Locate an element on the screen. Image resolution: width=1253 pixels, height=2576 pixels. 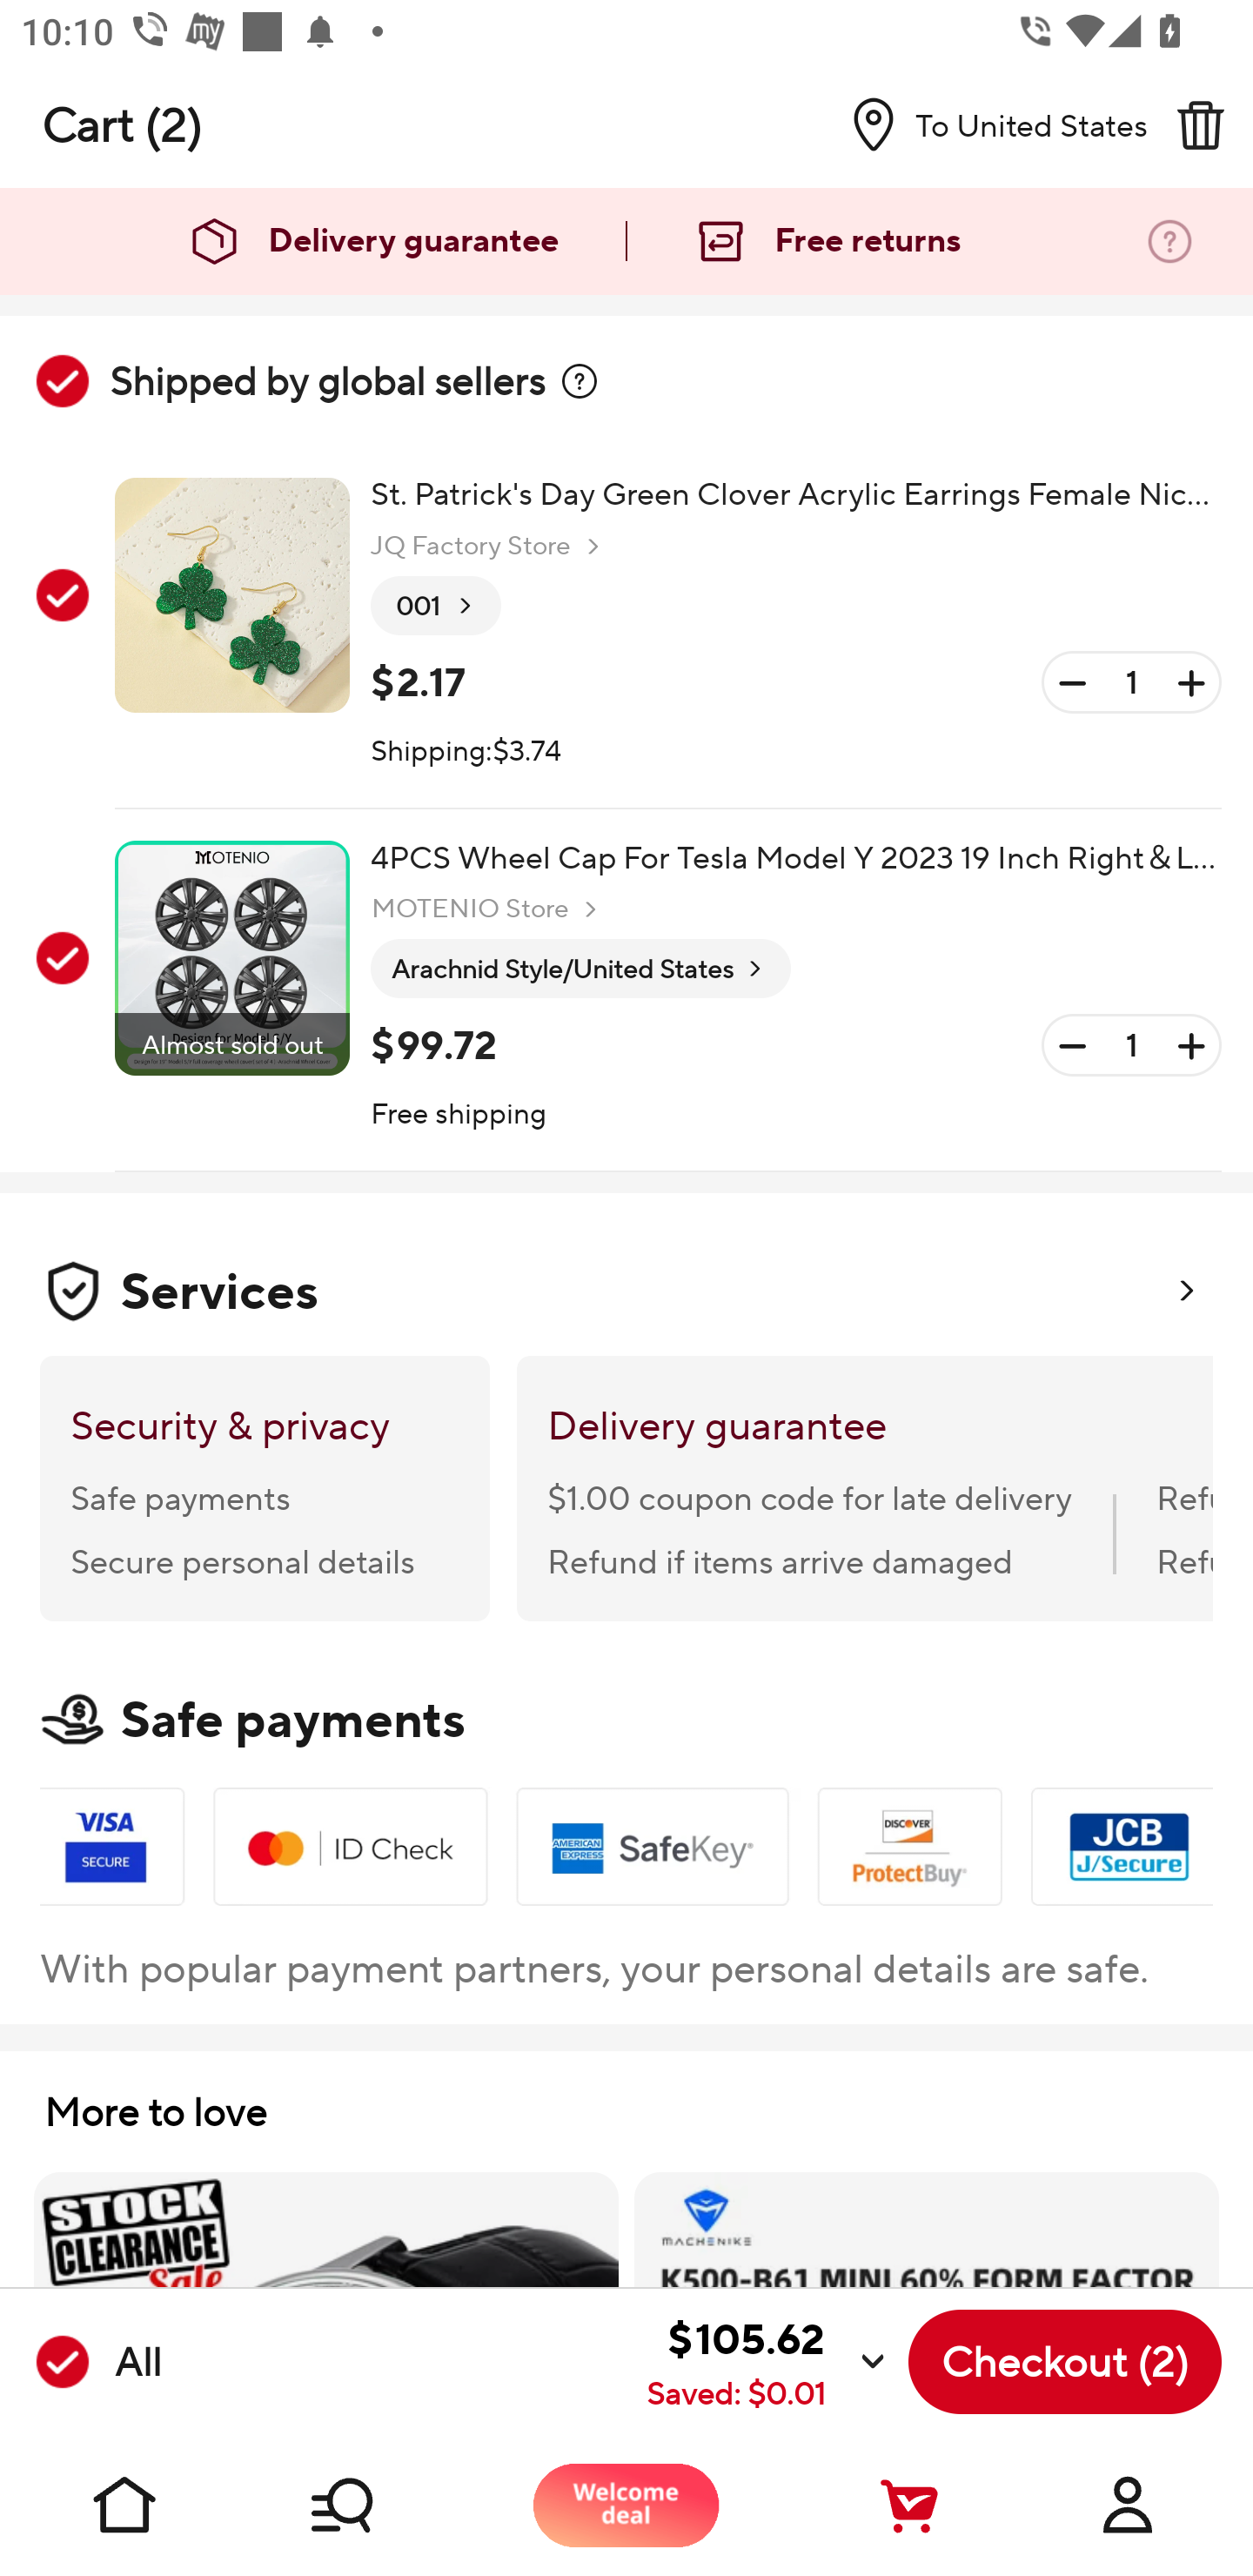
1 is located at coordinates (1131, 1046).